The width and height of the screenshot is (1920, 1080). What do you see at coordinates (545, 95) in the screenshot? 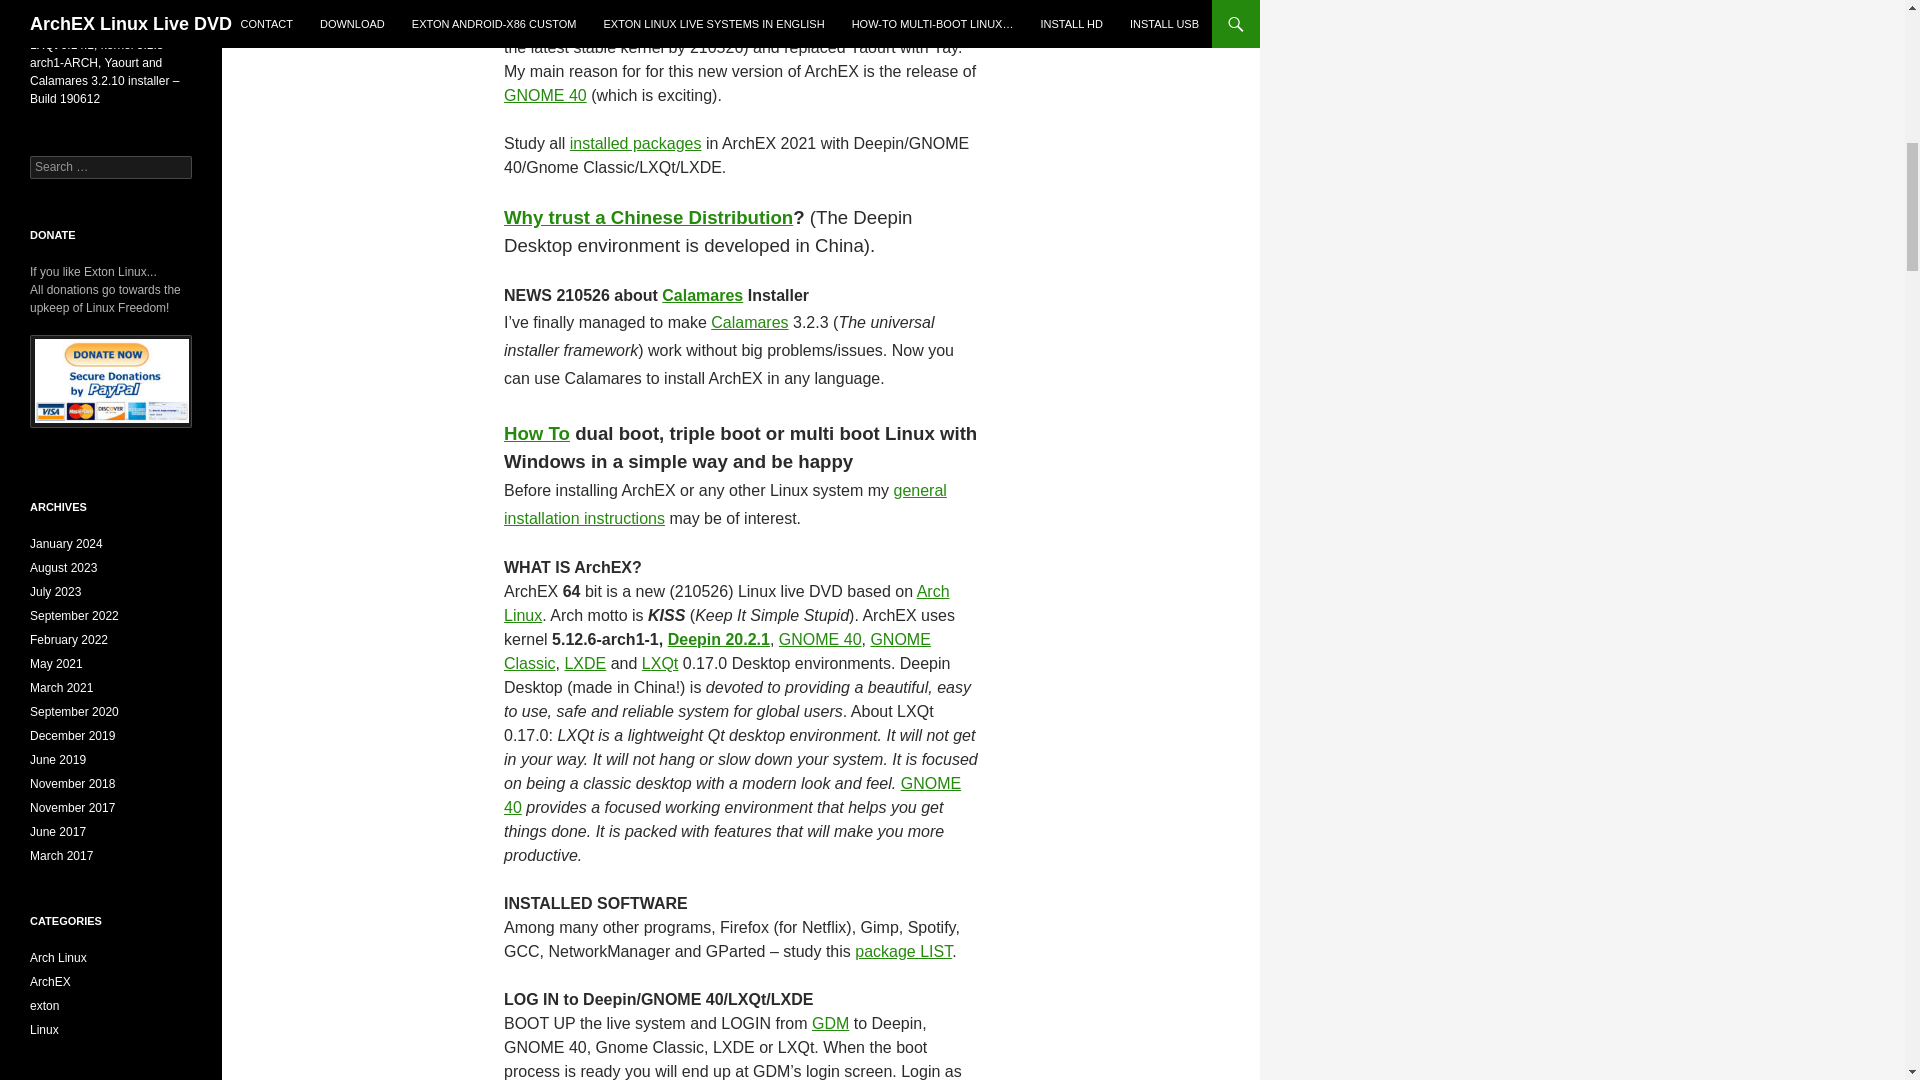
I see `GNOME 40` at bounding box center [545, 95].